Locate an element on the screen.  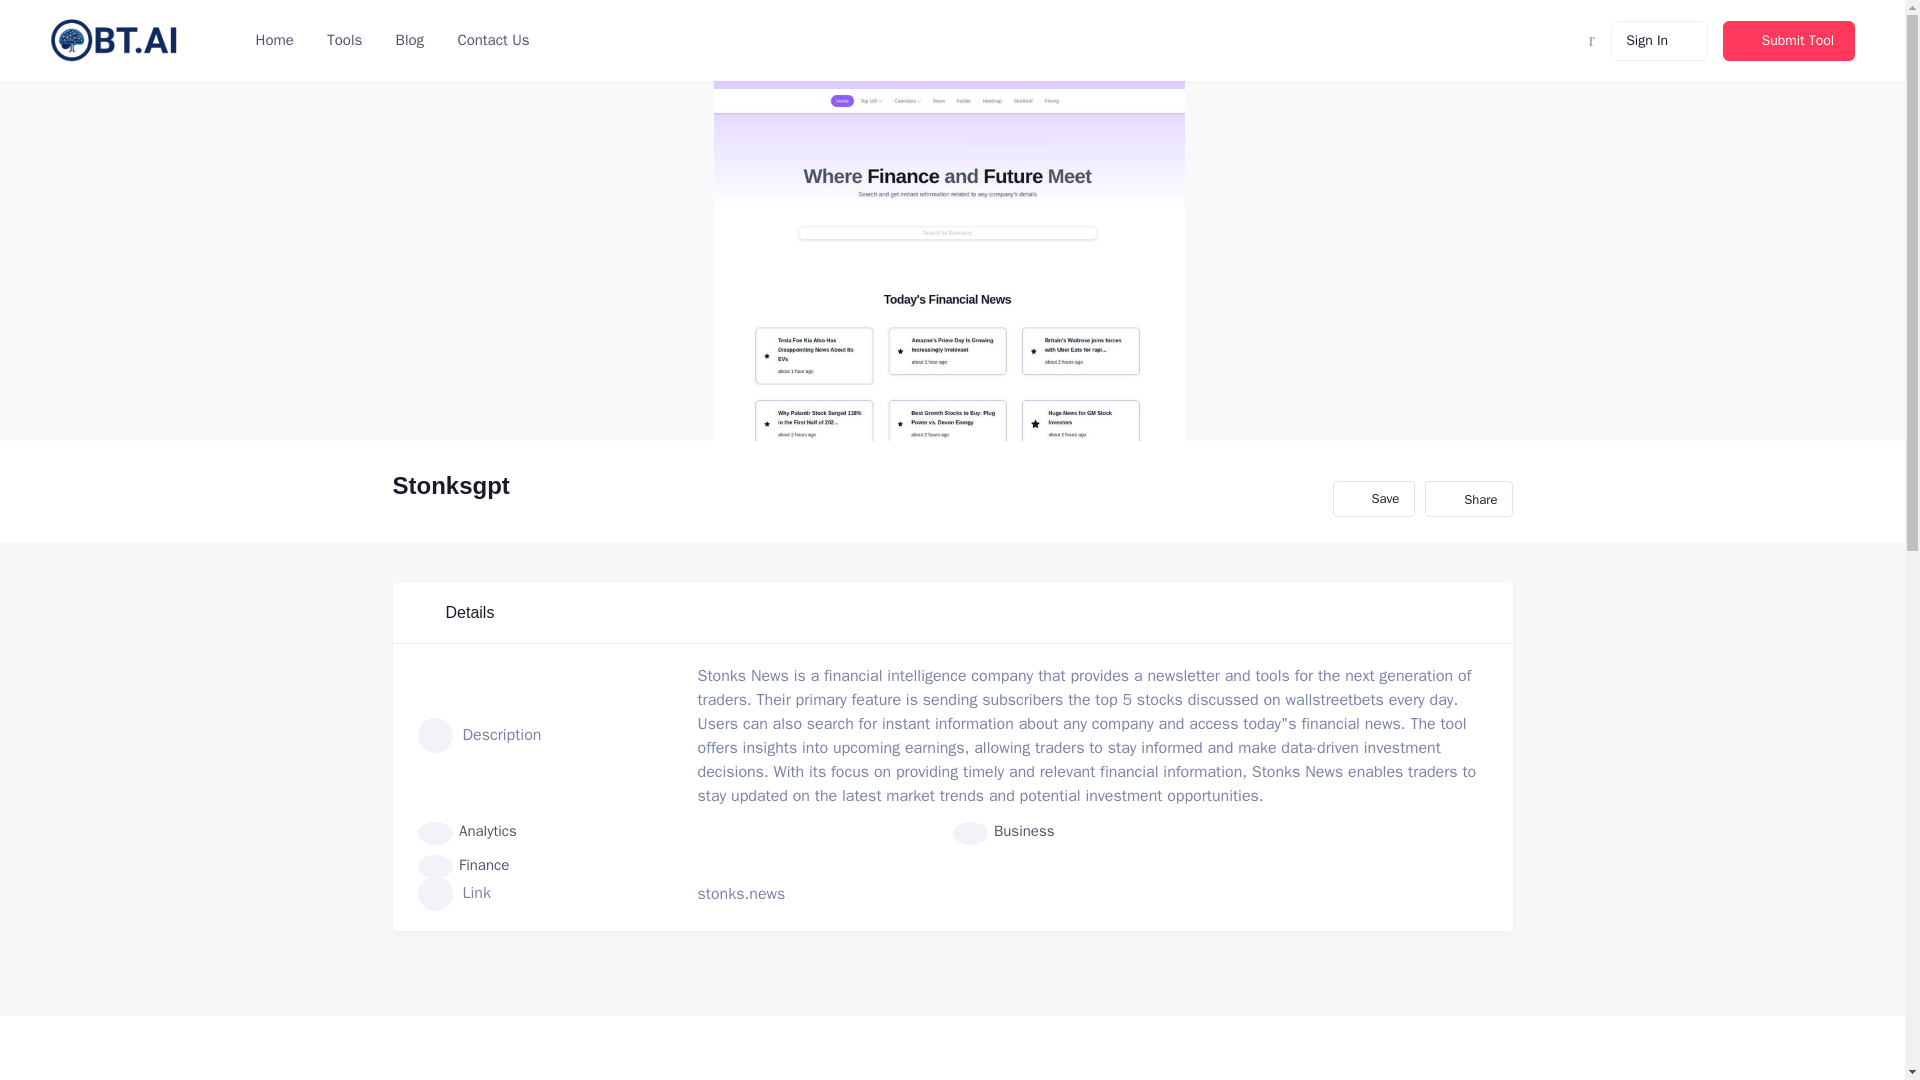
Sign In is located at coordinates (1659, 40).